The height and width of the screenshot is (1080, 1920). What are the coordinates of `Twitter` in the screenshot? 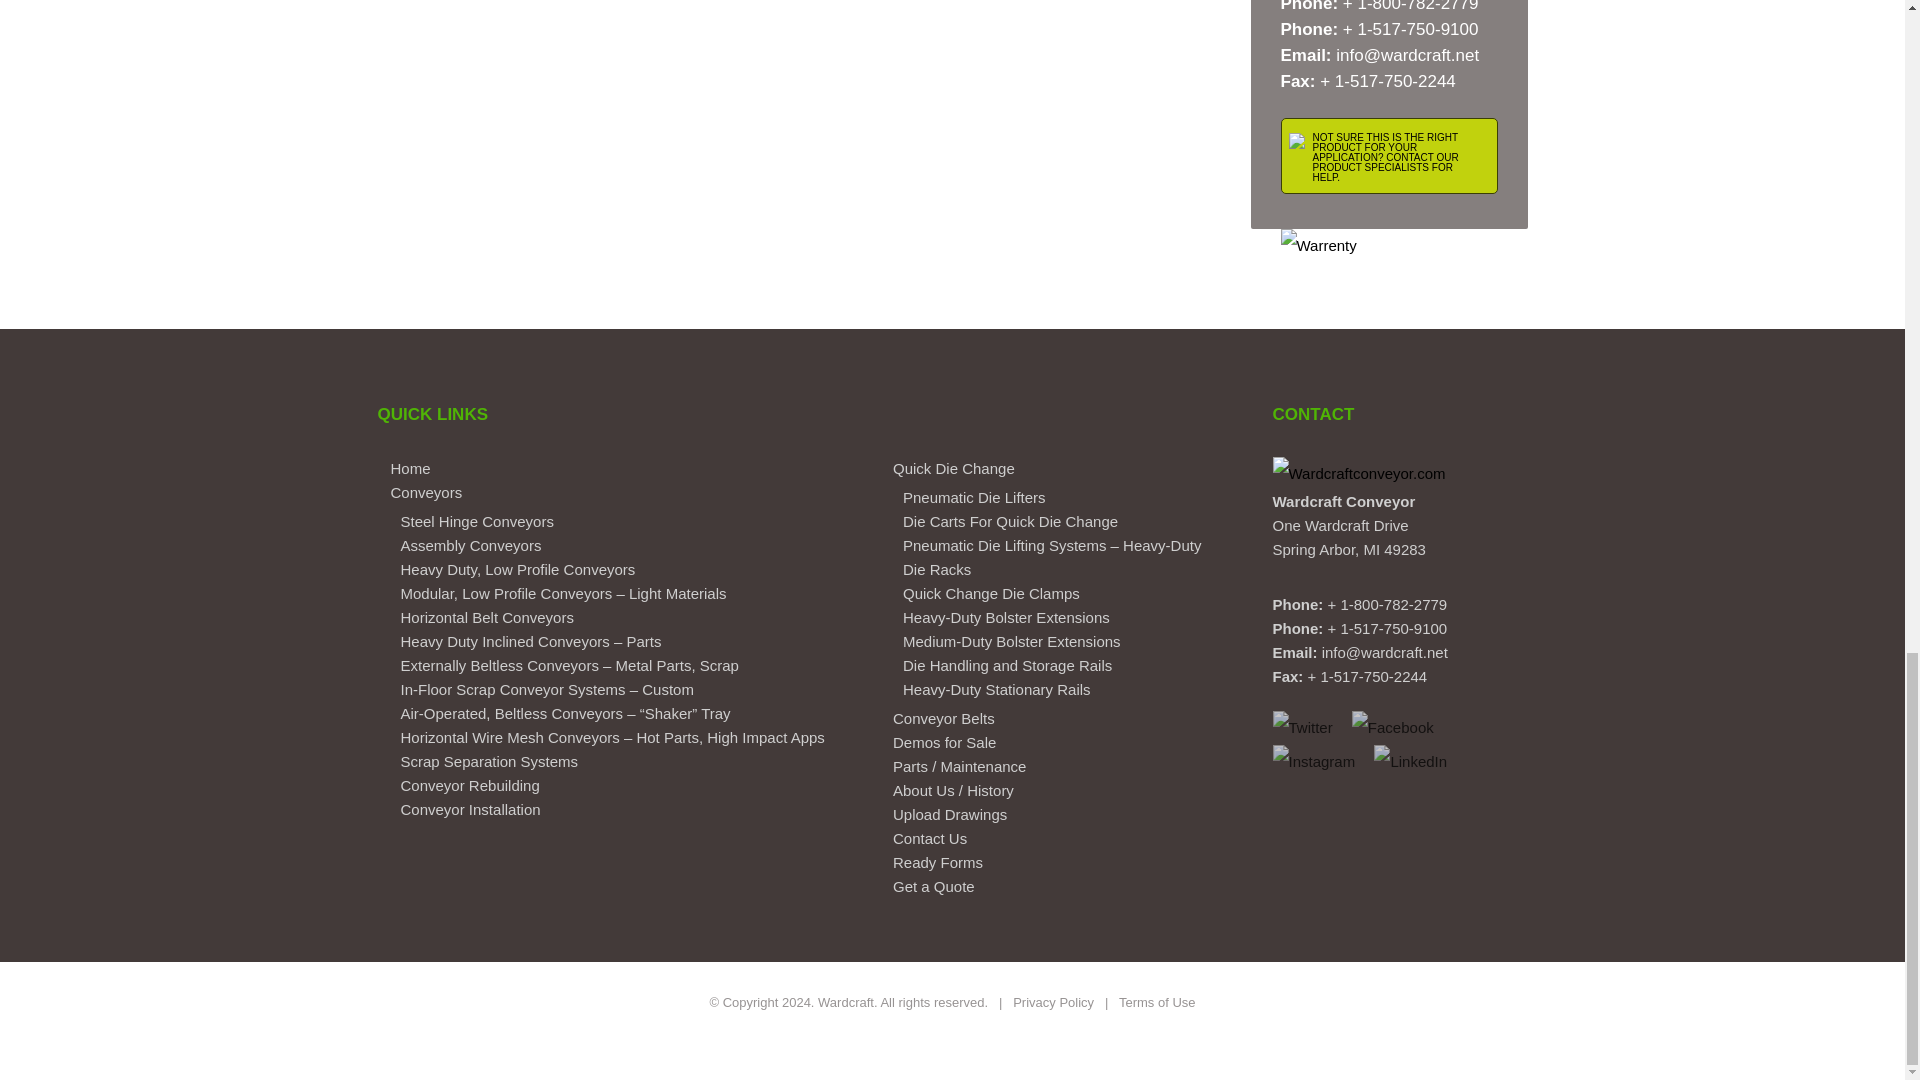 It's located at (1302, 727).